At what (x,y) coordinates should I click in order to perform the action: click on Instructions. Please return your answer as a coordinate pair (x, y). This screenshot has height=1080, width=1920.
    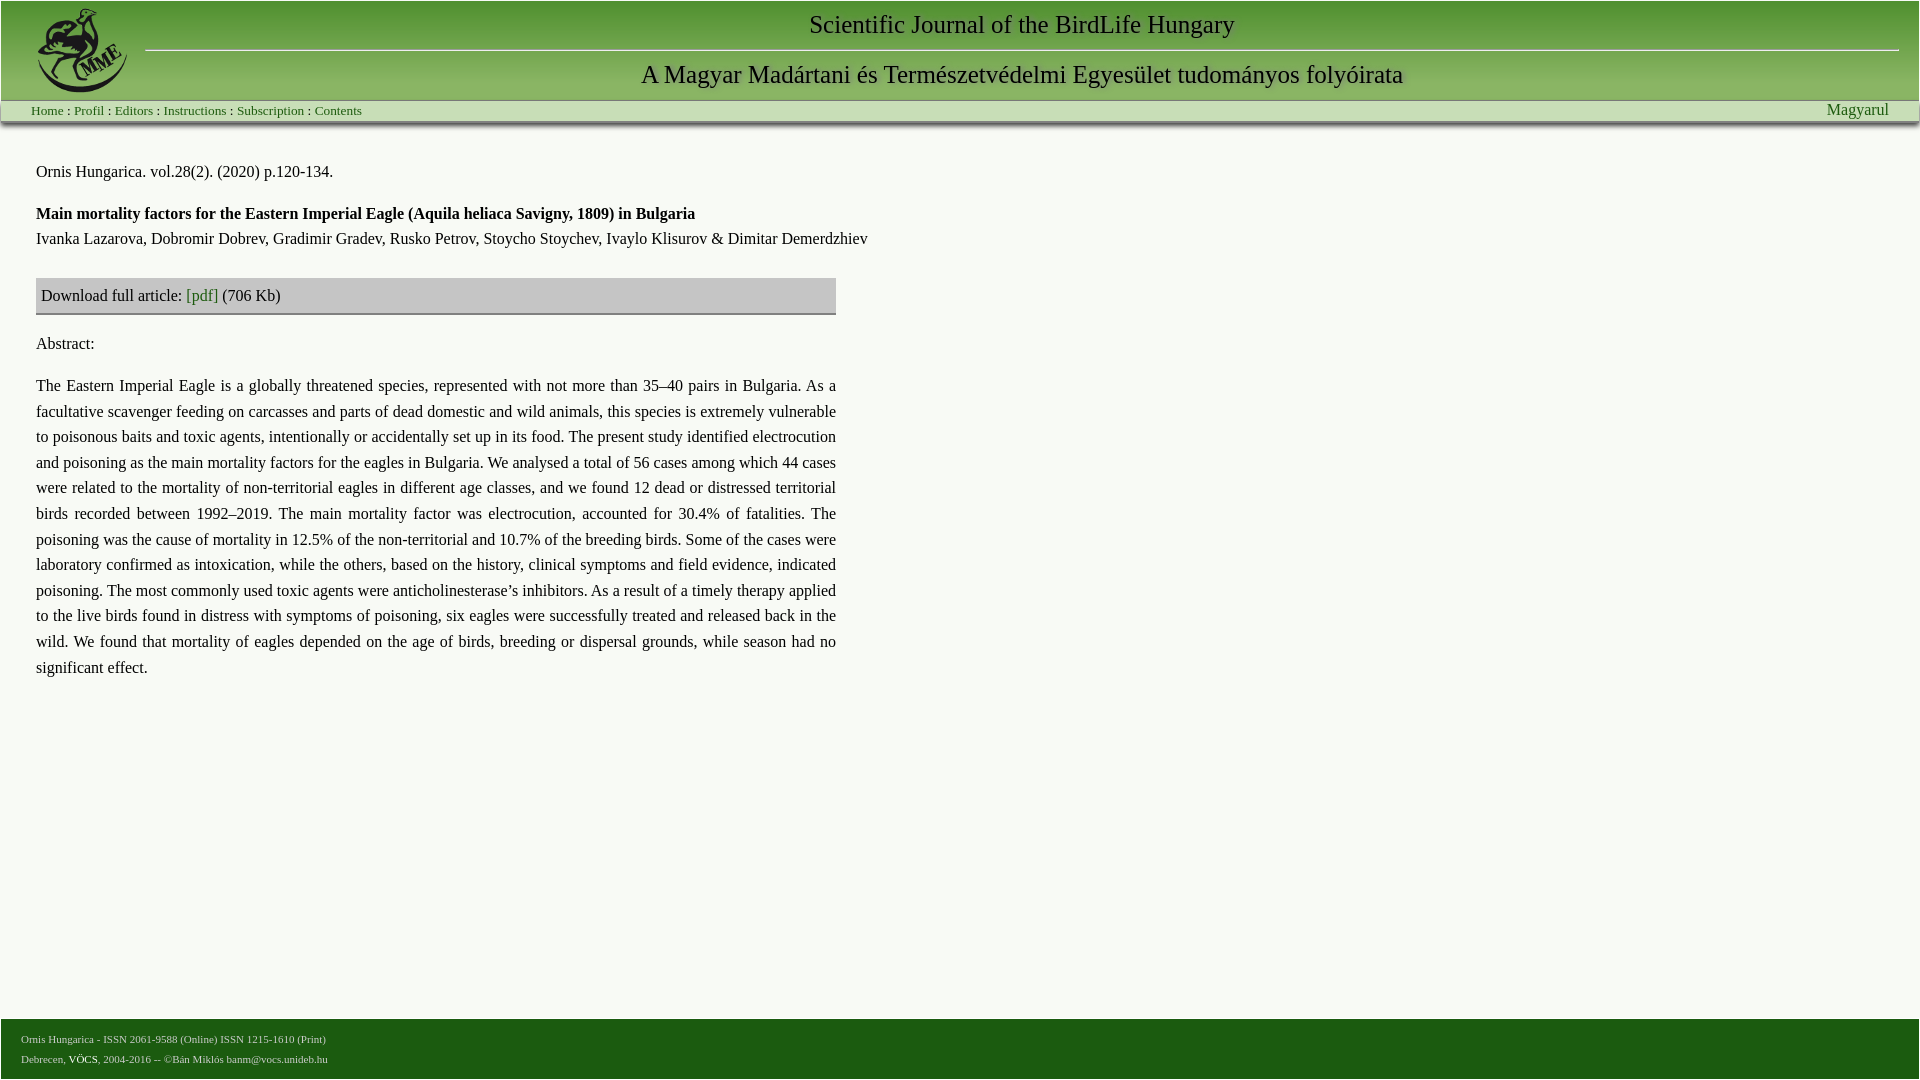
    Looking at the image, I should click on (194, 110).